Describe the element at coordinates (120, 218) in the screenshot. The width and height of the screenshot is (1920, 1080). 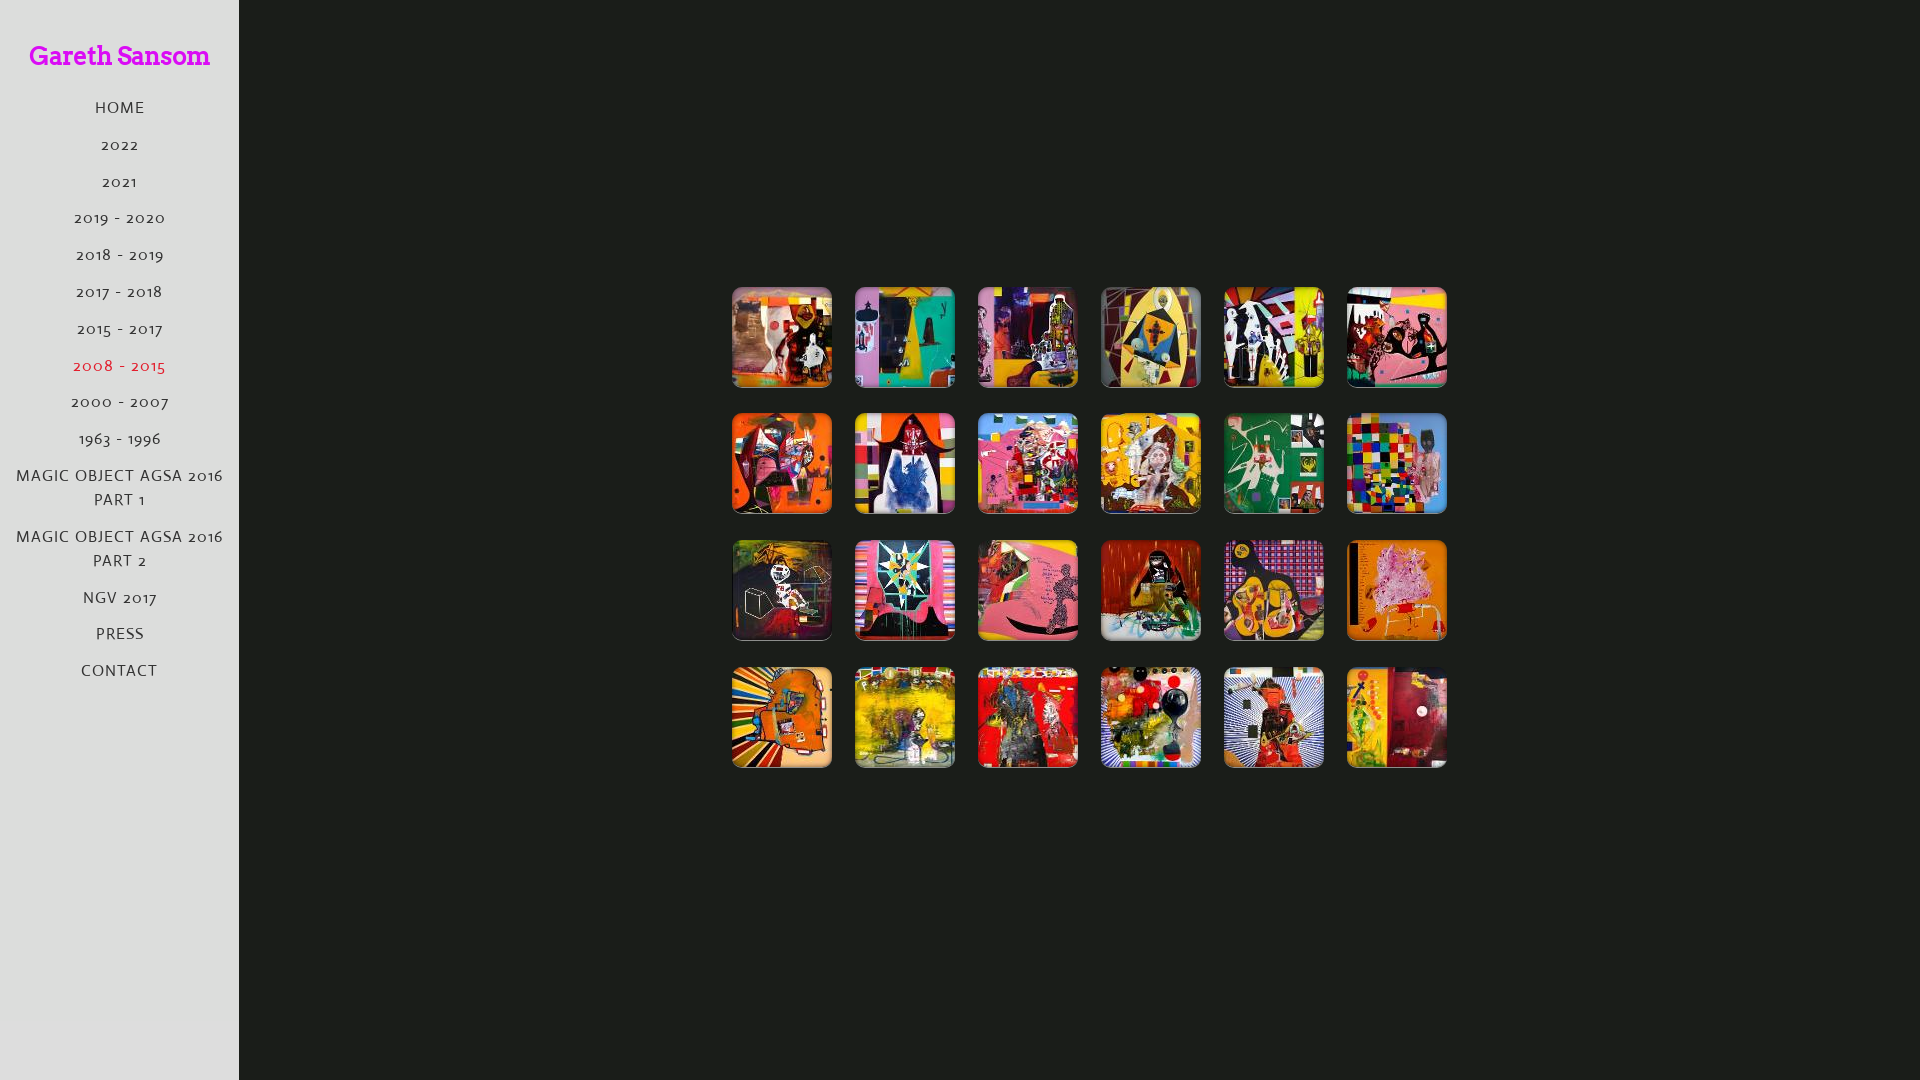
I see `2019 - 2020` at that location.